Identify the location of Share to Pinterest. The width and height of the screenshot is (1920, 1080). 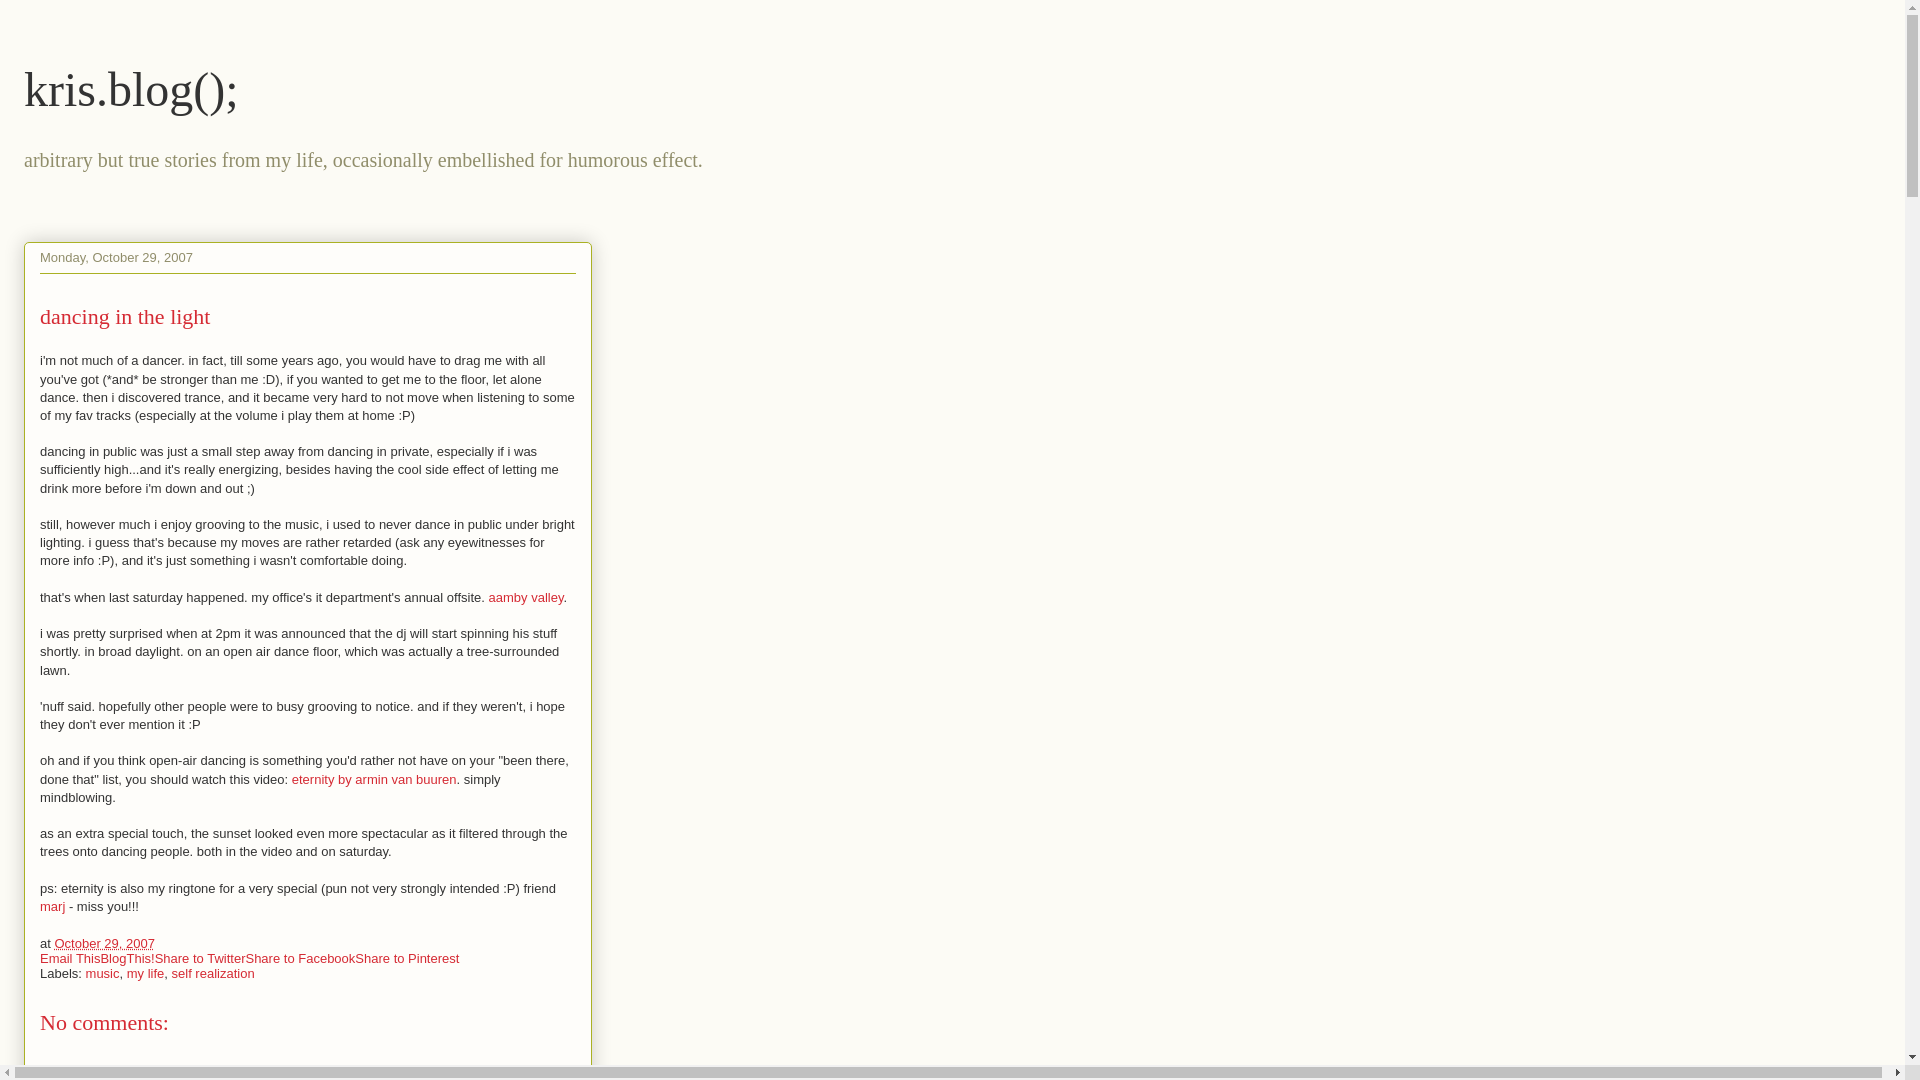
(406, 958).